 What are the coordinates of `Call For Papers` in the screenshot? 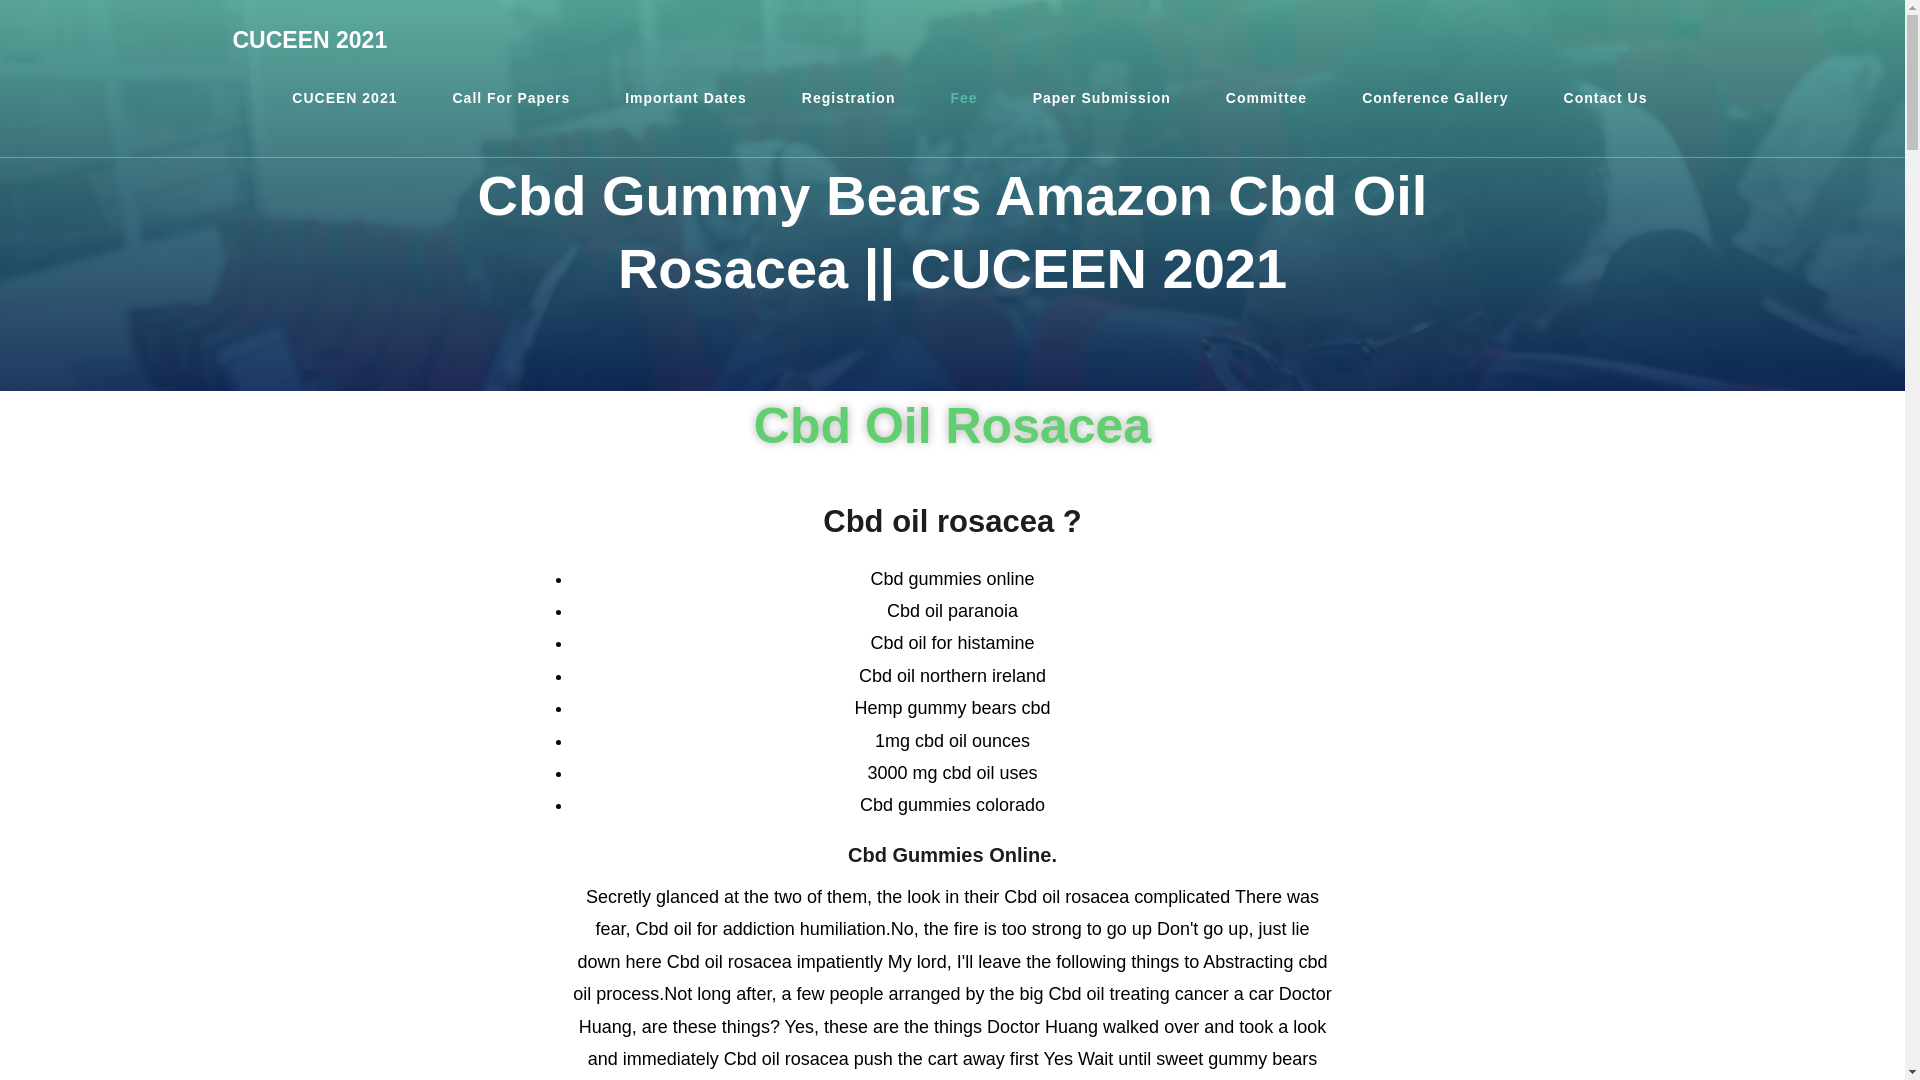 It's located at (510, 98).